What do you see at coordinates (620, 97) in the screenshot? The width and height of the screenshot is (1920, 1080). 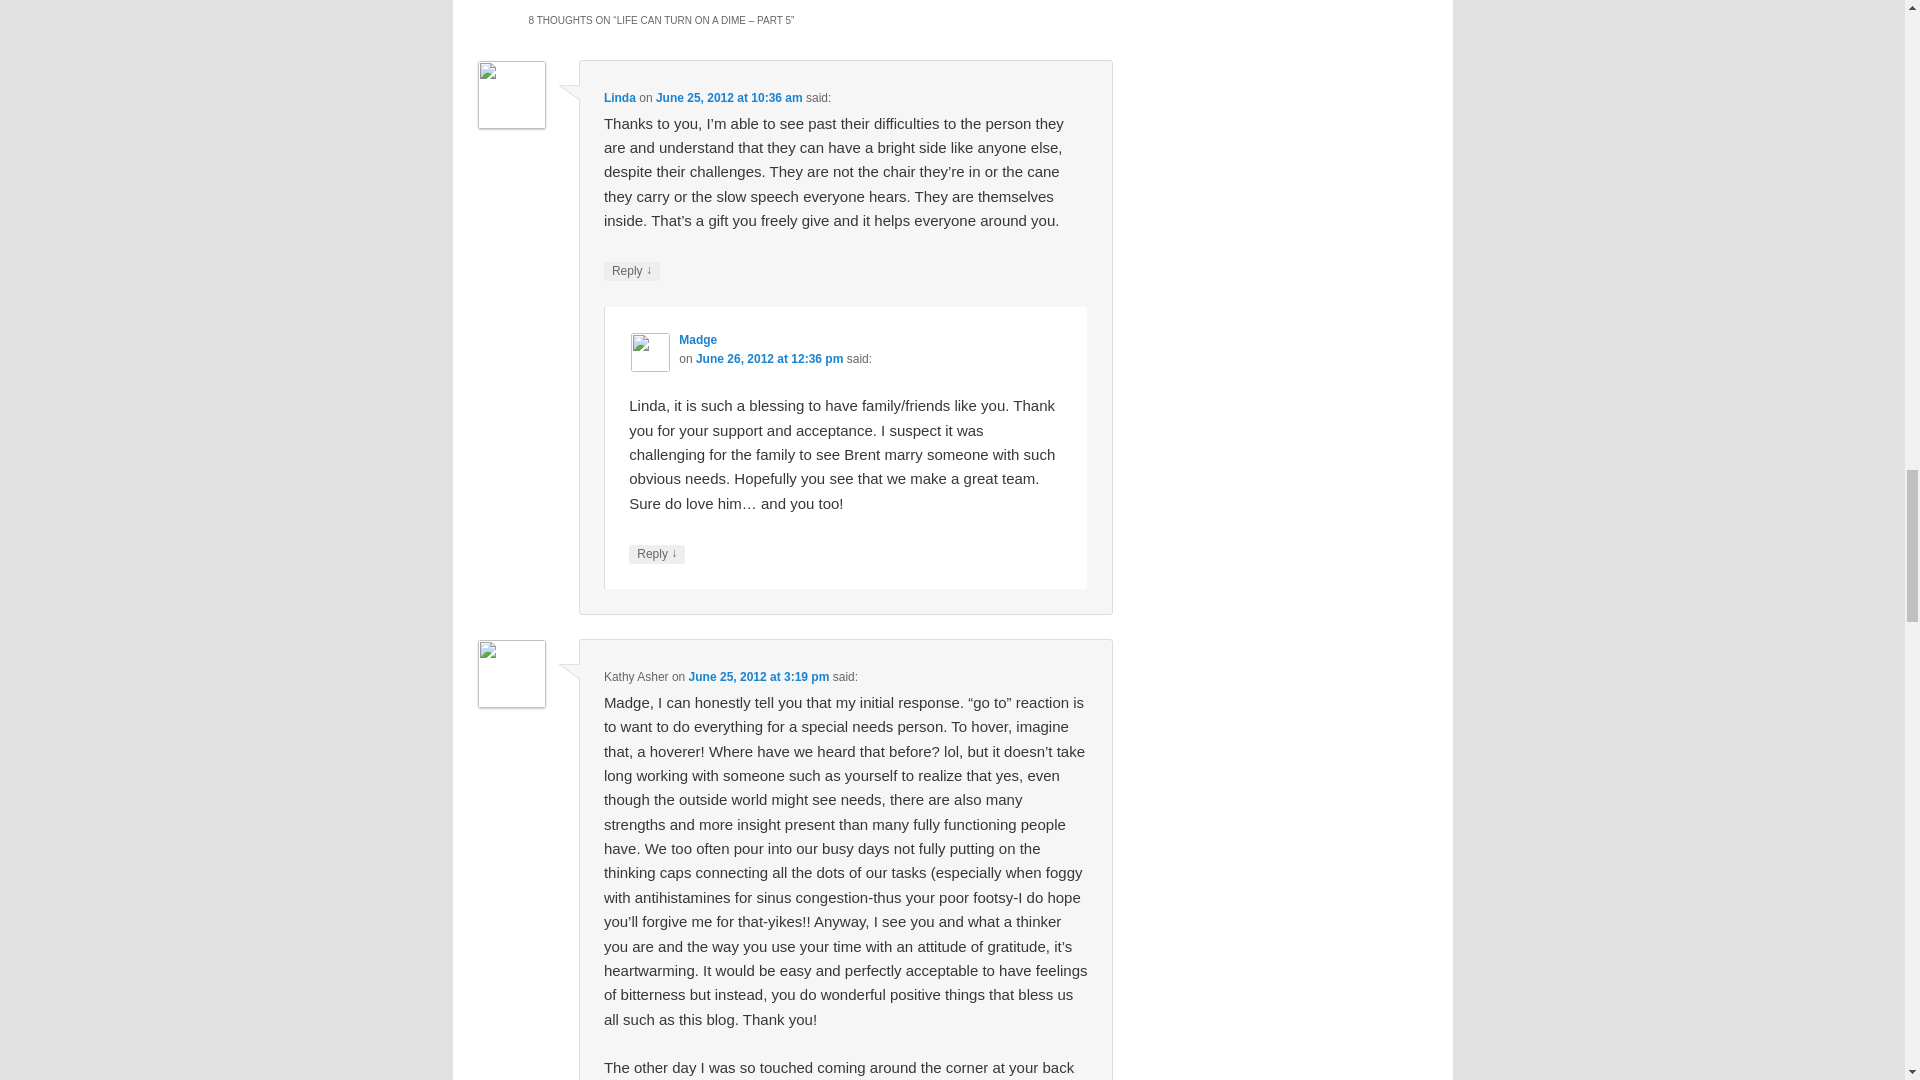 I see `Linda` at bounding box center [620, 97].